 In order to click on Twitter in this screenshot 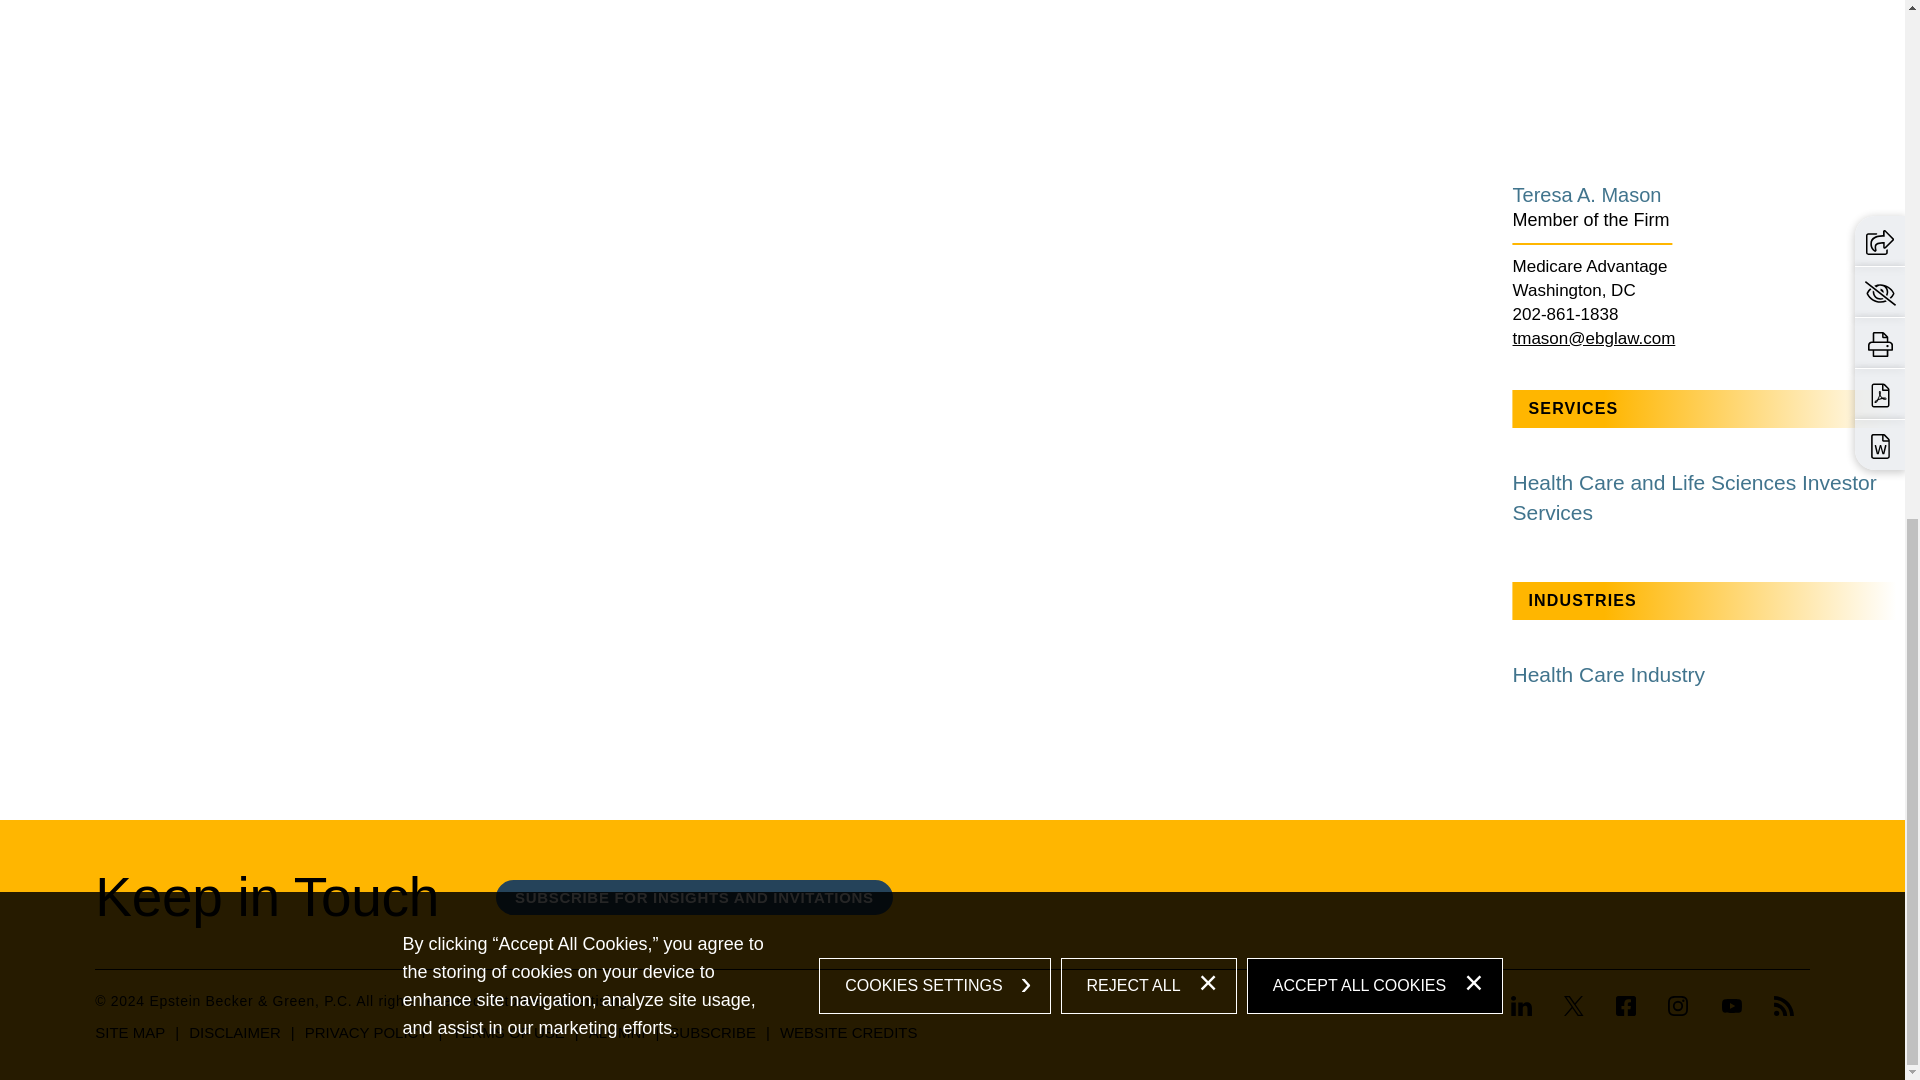, I will do `click(1573, 1008)`.